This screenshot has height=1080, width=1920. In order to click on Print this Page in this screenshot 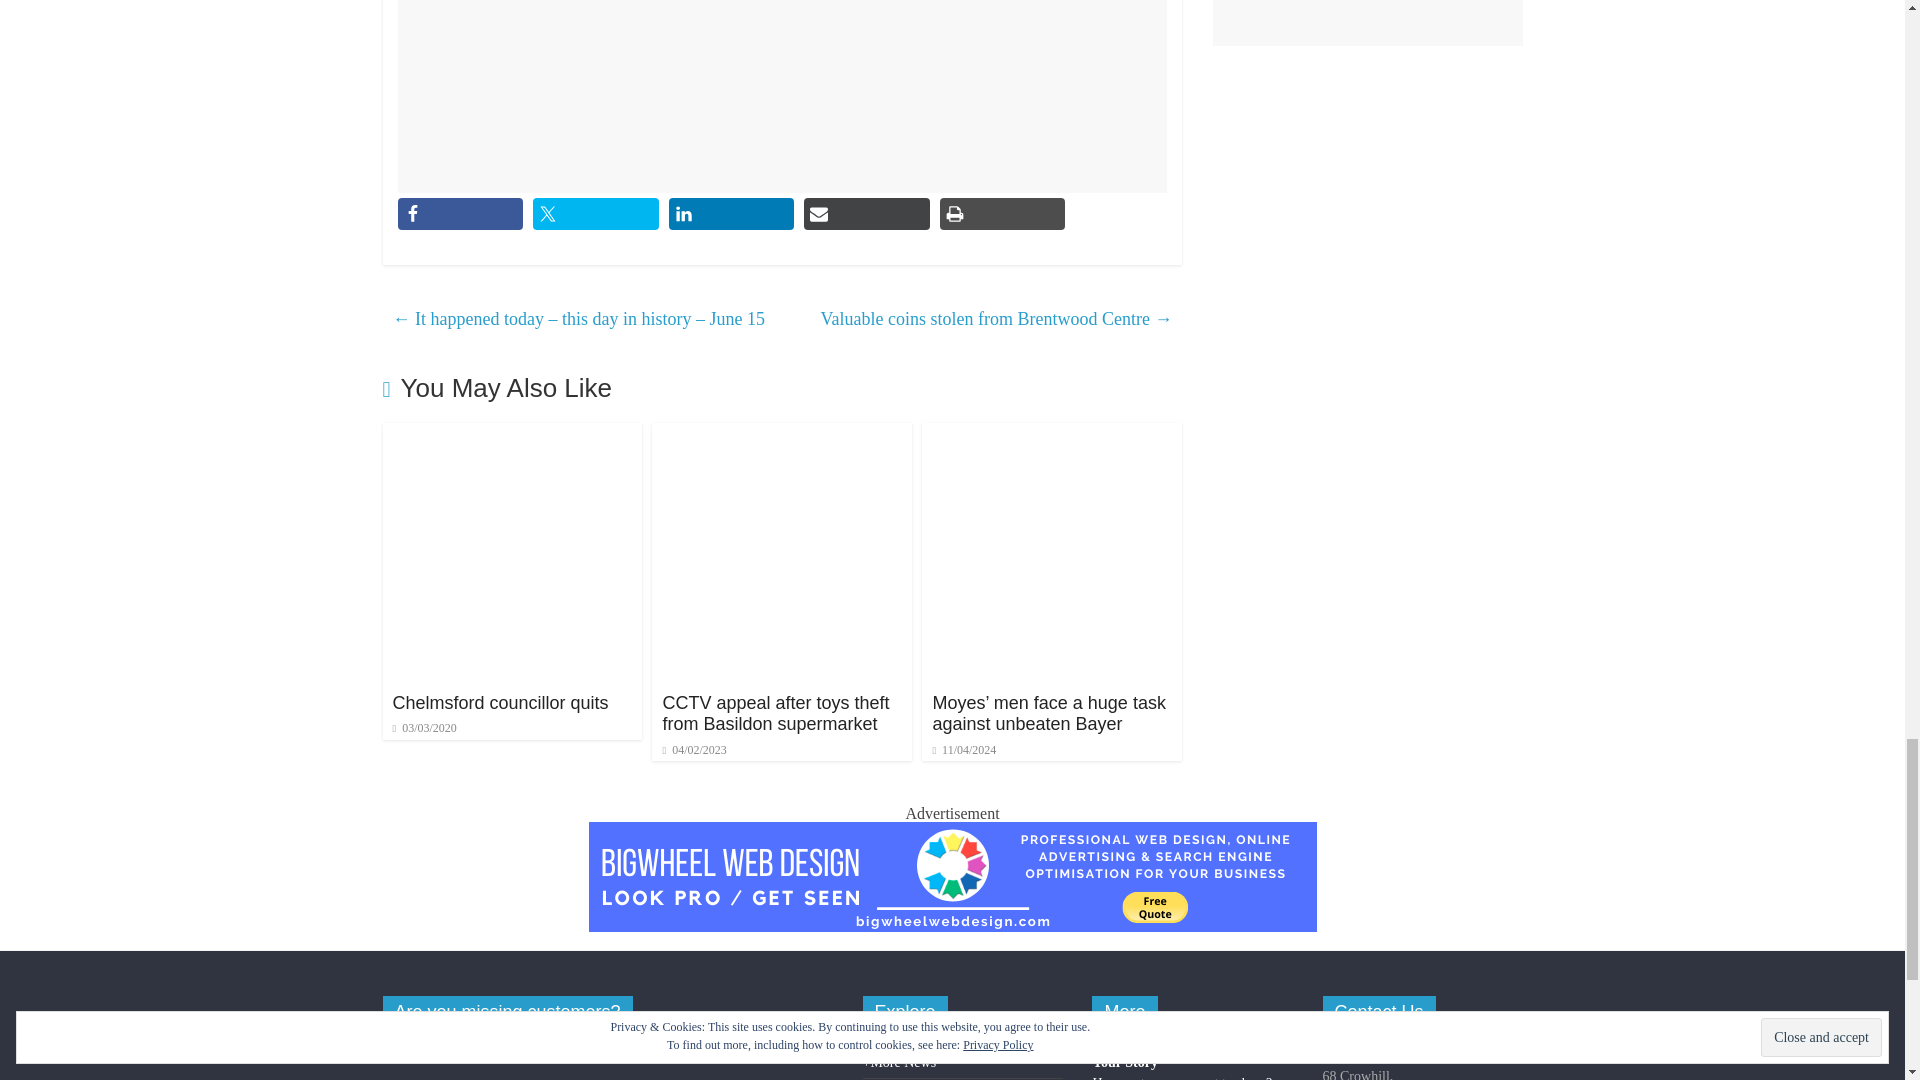, I will do `click(1002, 214)`.